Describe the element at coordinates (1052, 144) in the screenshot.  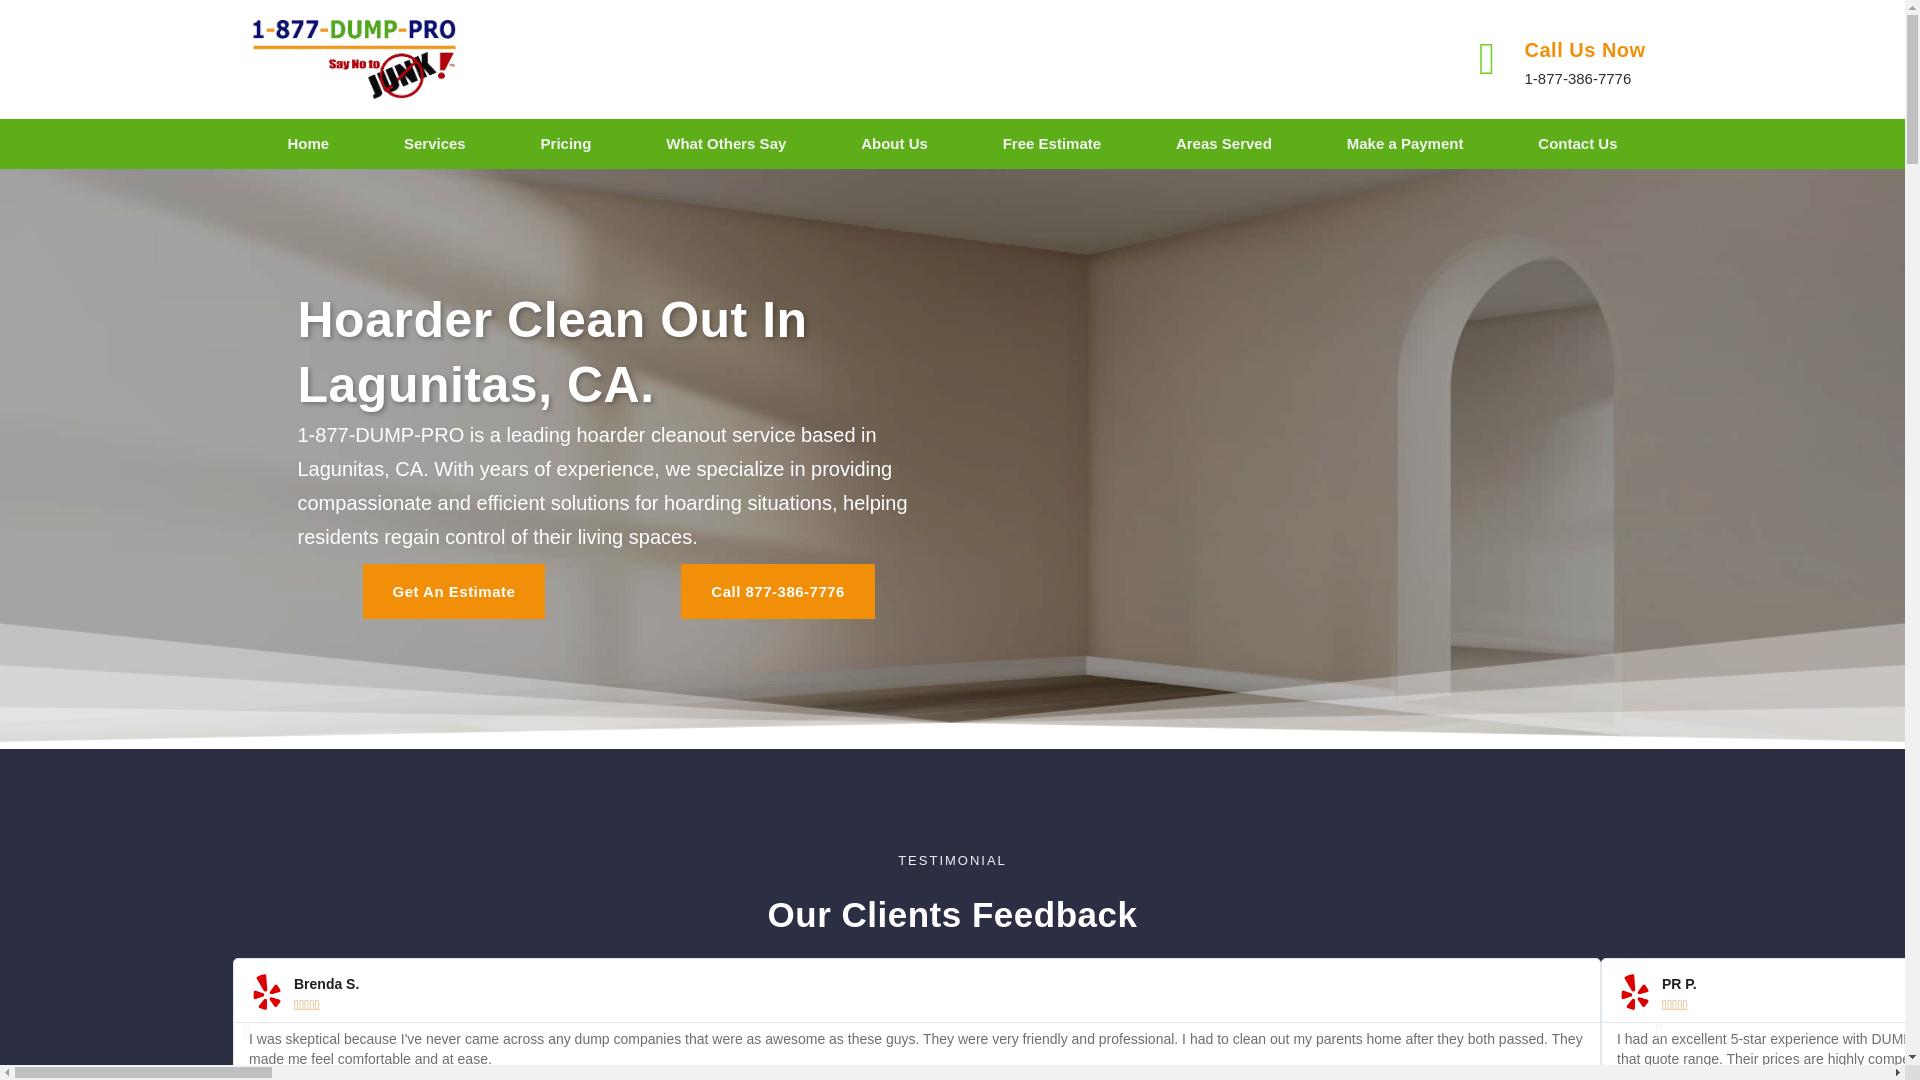
I see `Free Estimate` at that location.